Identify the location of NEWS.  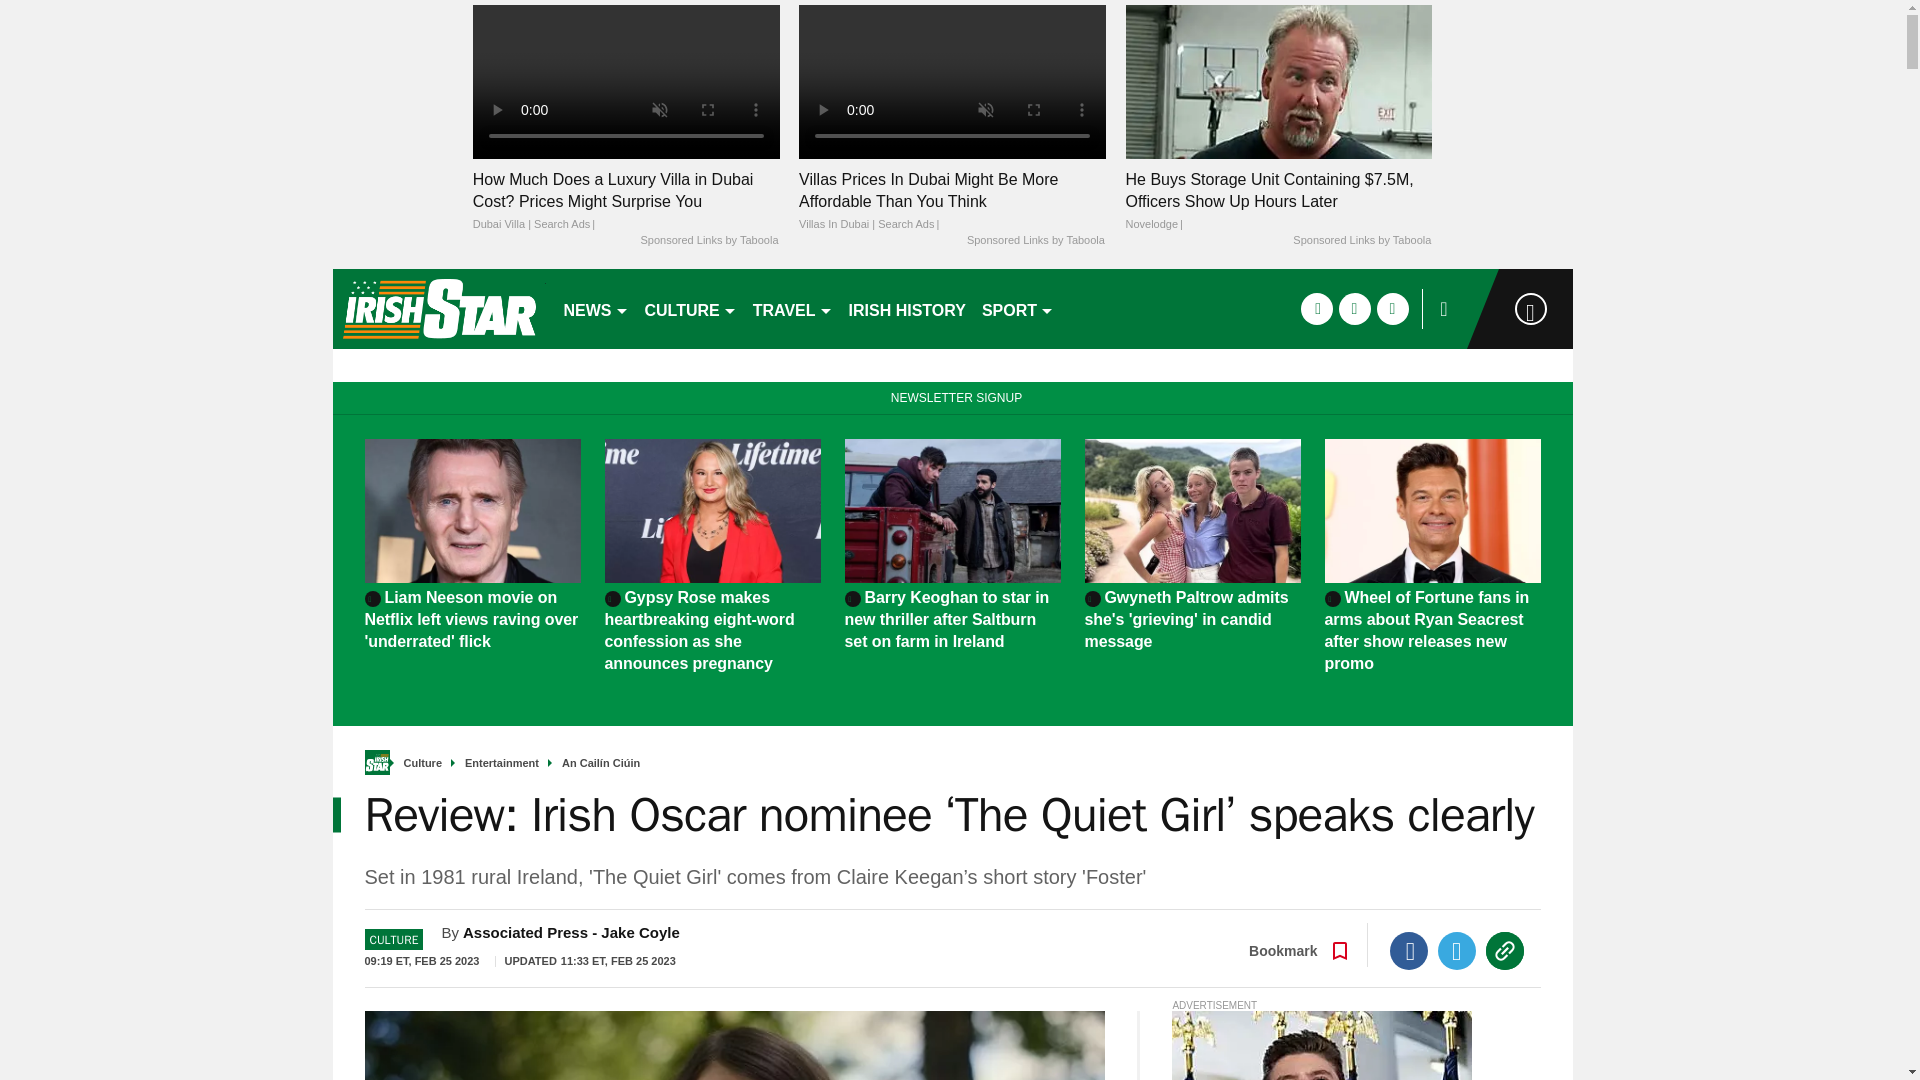
(596, 308).